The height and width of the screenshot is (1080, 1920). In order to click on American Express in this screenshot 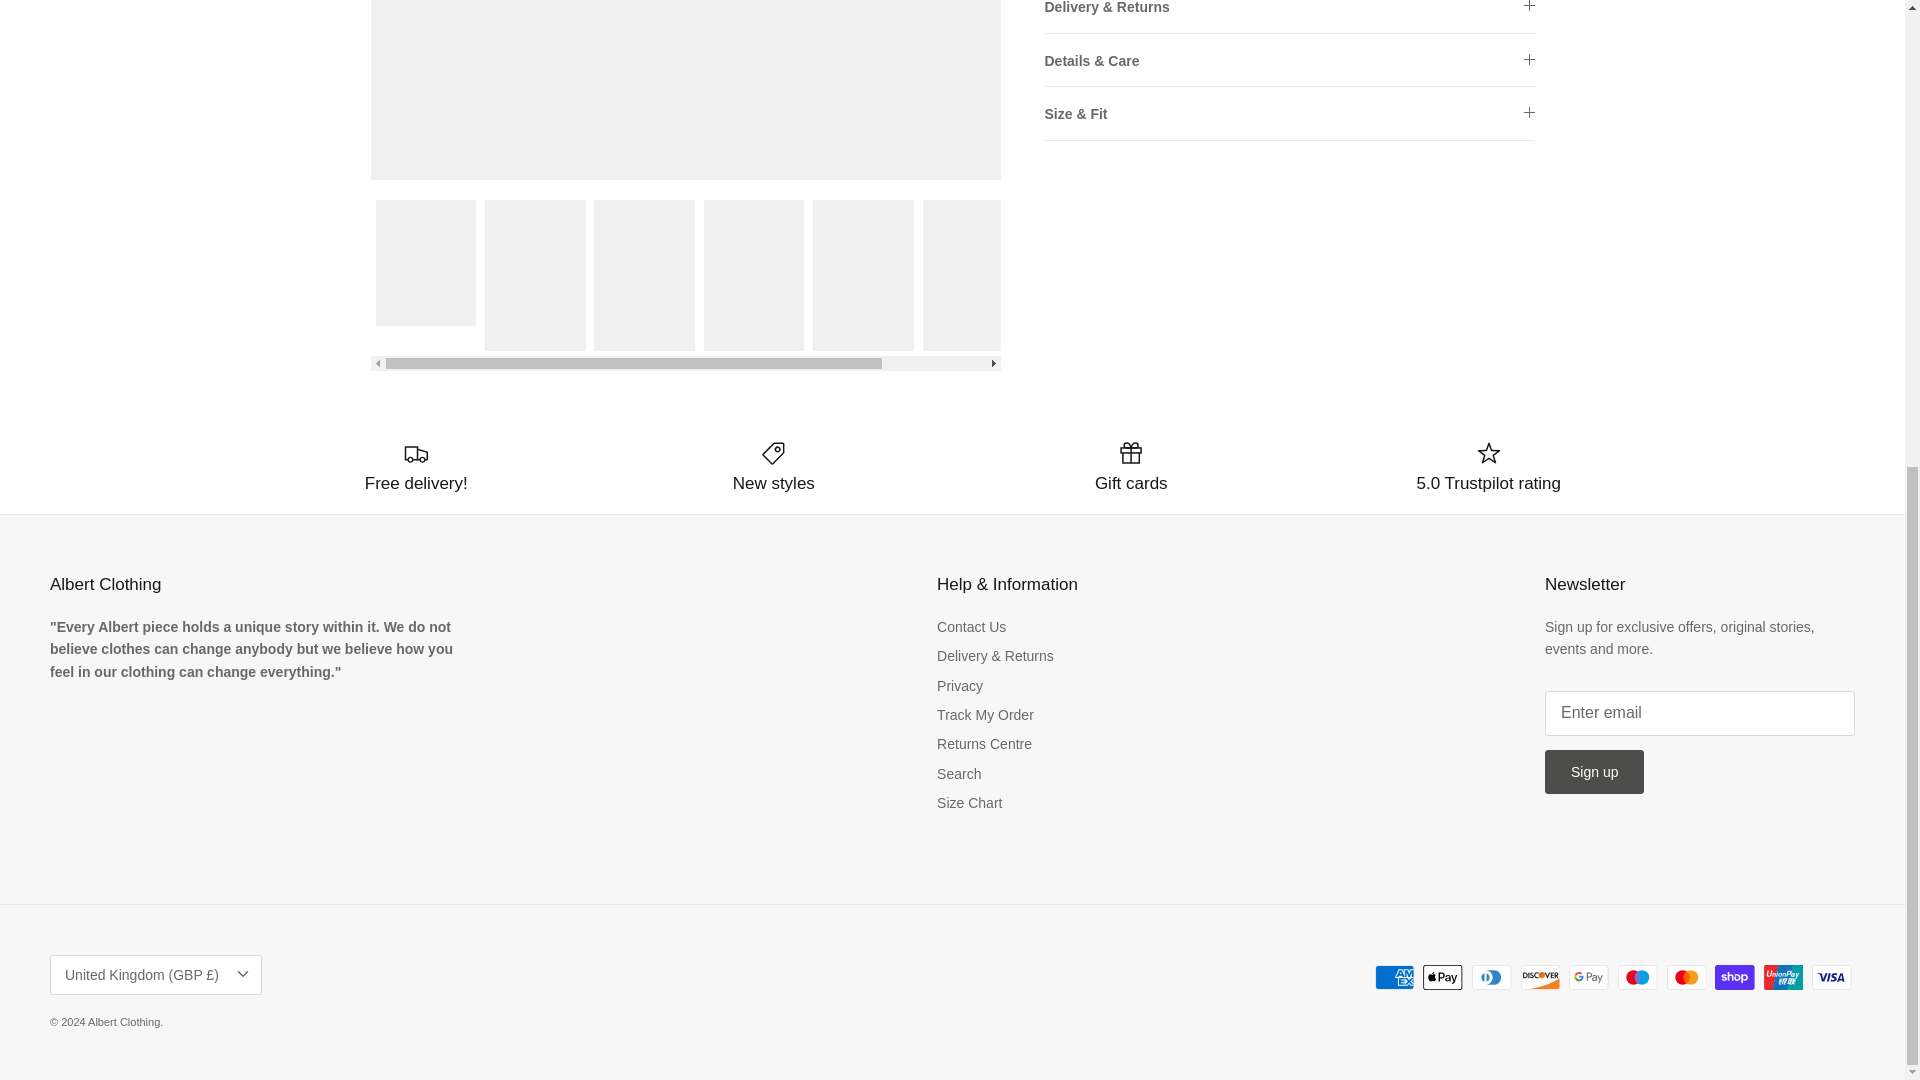, I will do `click(1394, 978)`.